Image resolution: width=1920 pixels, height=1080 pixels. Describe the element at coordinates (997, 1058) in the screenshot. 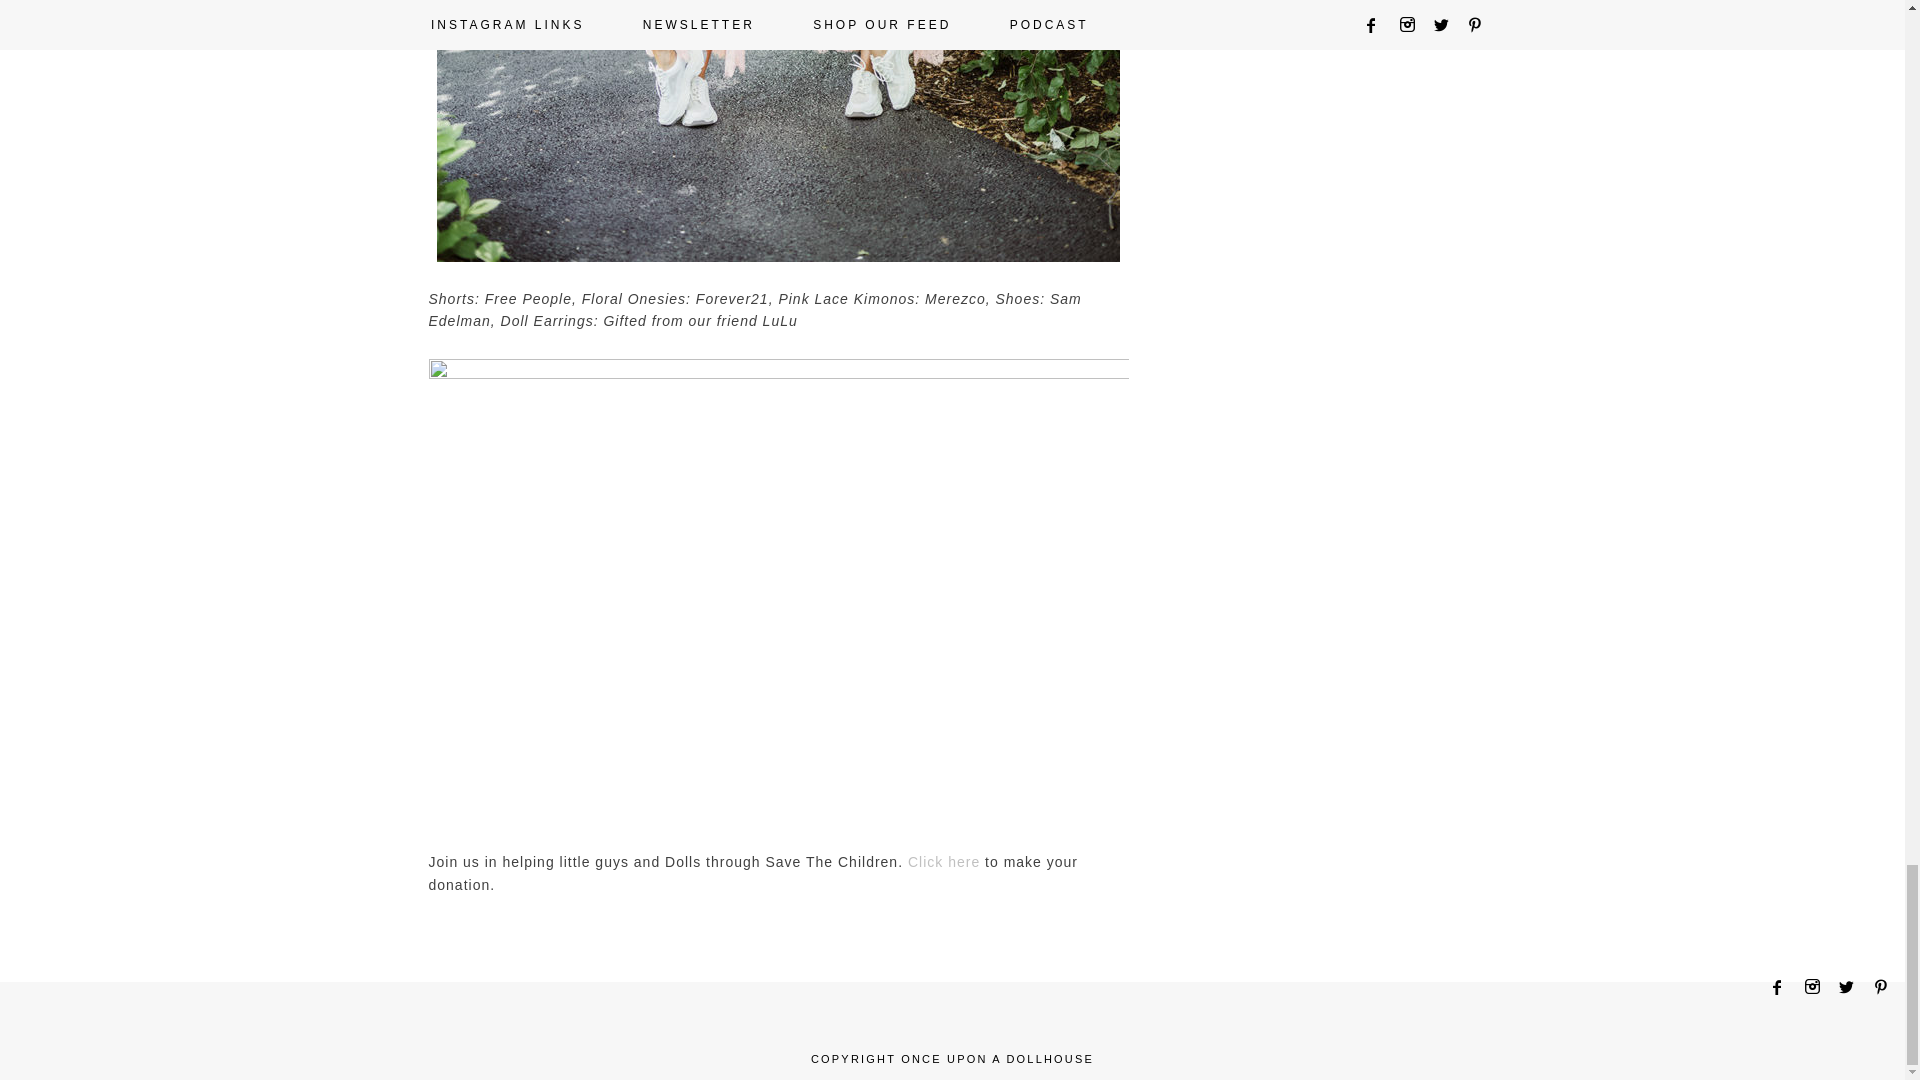

I see `ONCE UPON A DOLLHOUSE` at that location.